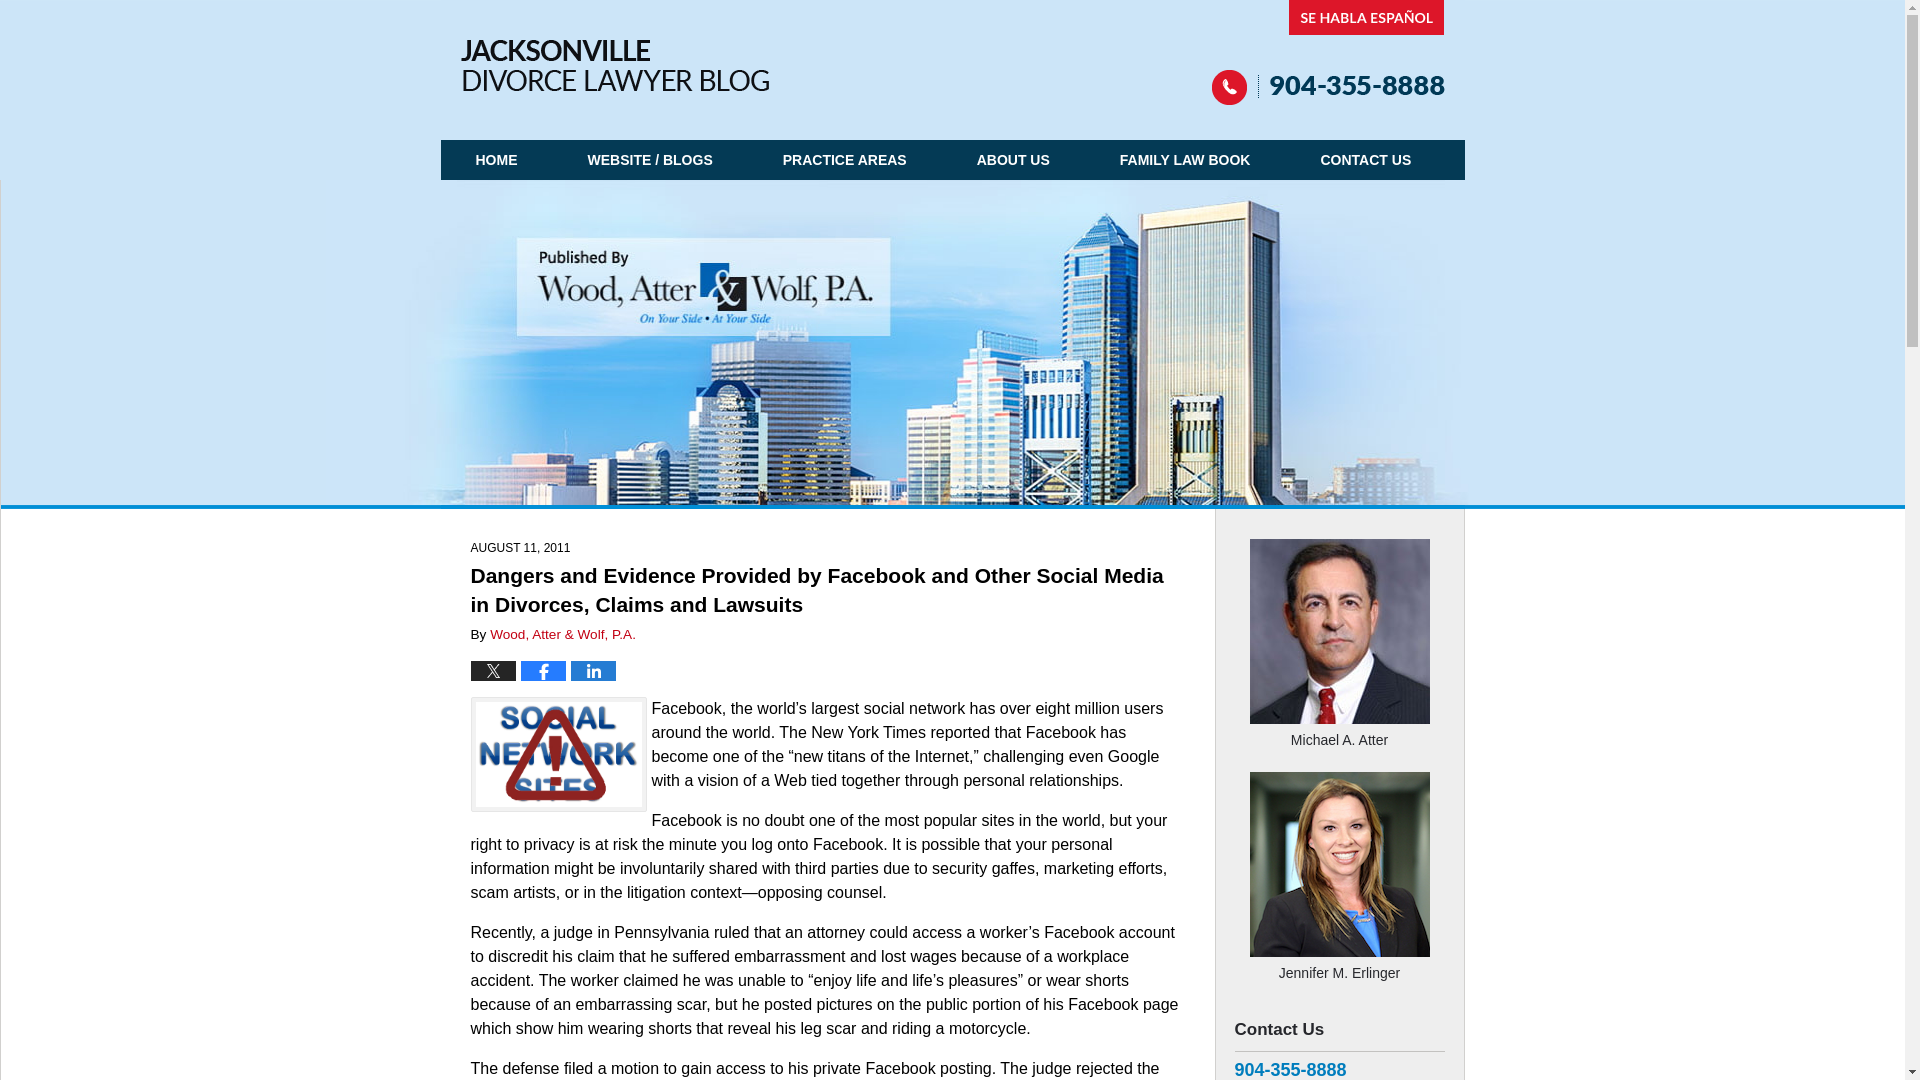 The image size is (1920, 1080). Describe the element at coordinates (1185, 160) in the screenshot. I see `FAMILY LAW BOOK` at that location.